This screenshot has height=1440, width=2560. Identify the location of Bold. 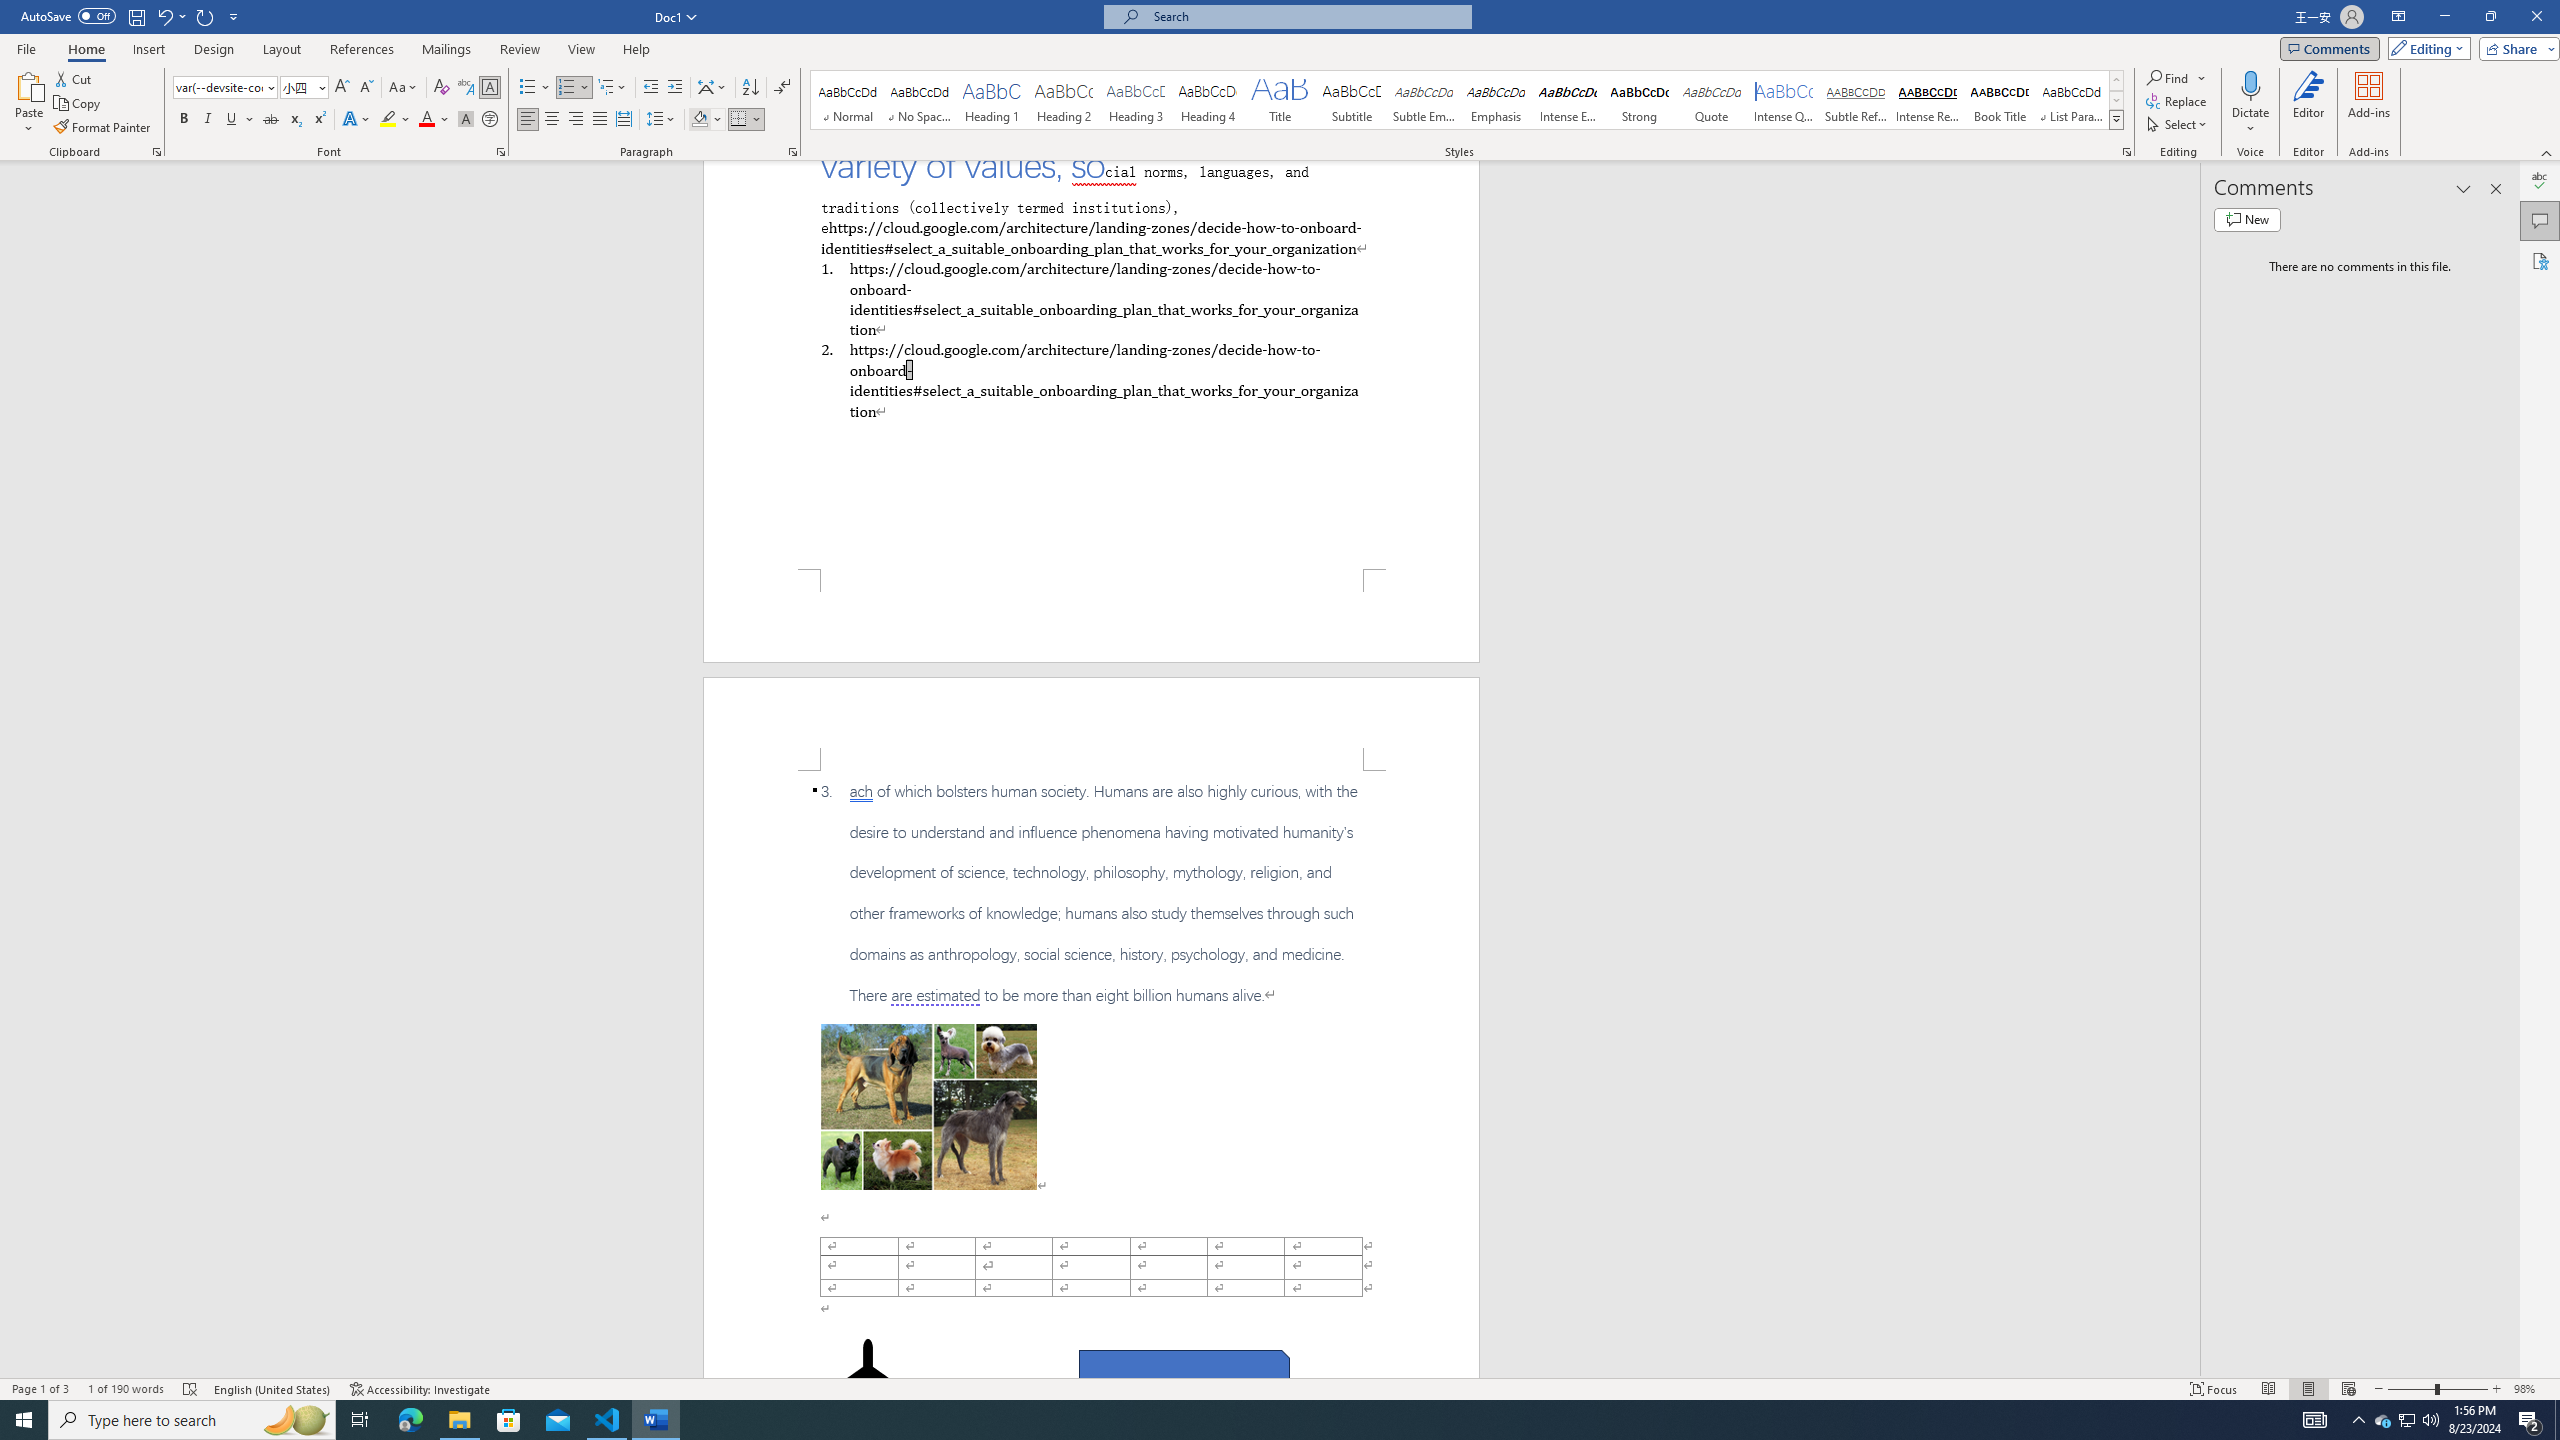
(184, 120).